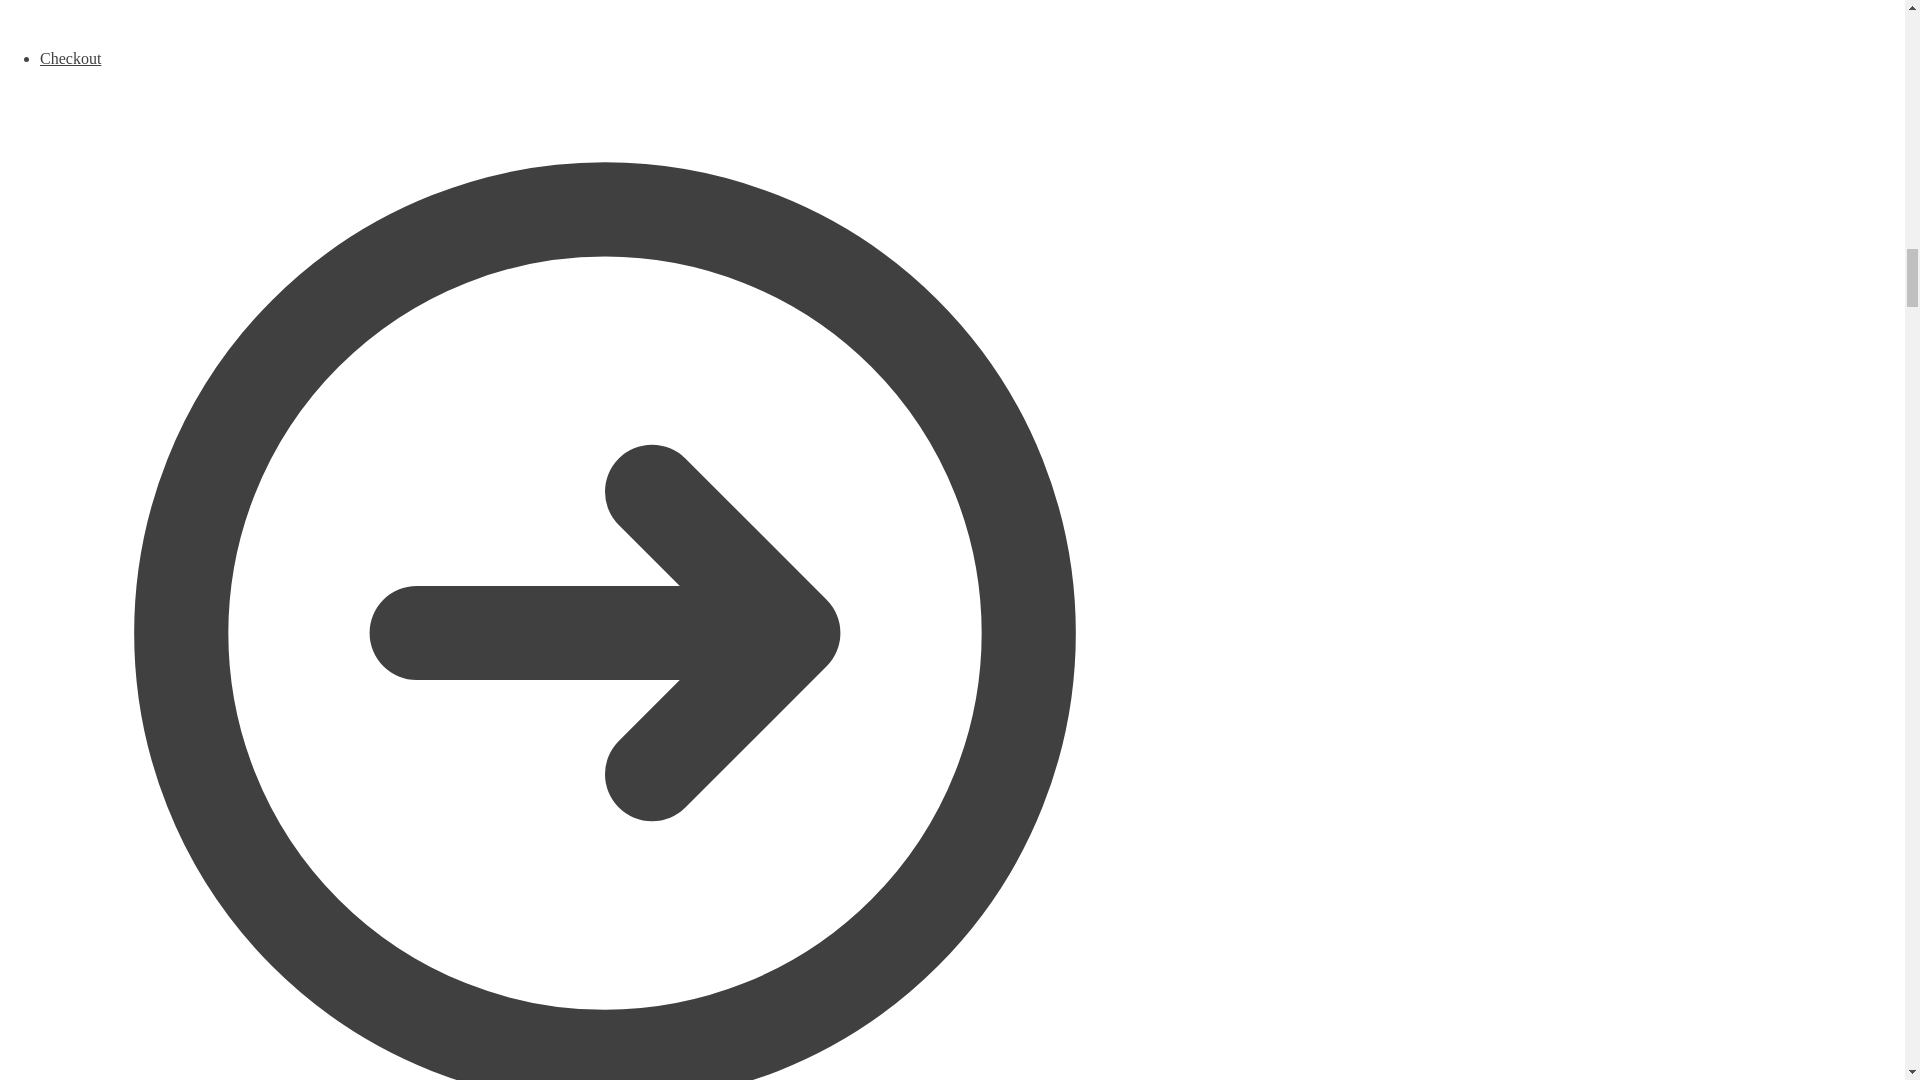  I want to click on Customer Help, so click(604, 24).